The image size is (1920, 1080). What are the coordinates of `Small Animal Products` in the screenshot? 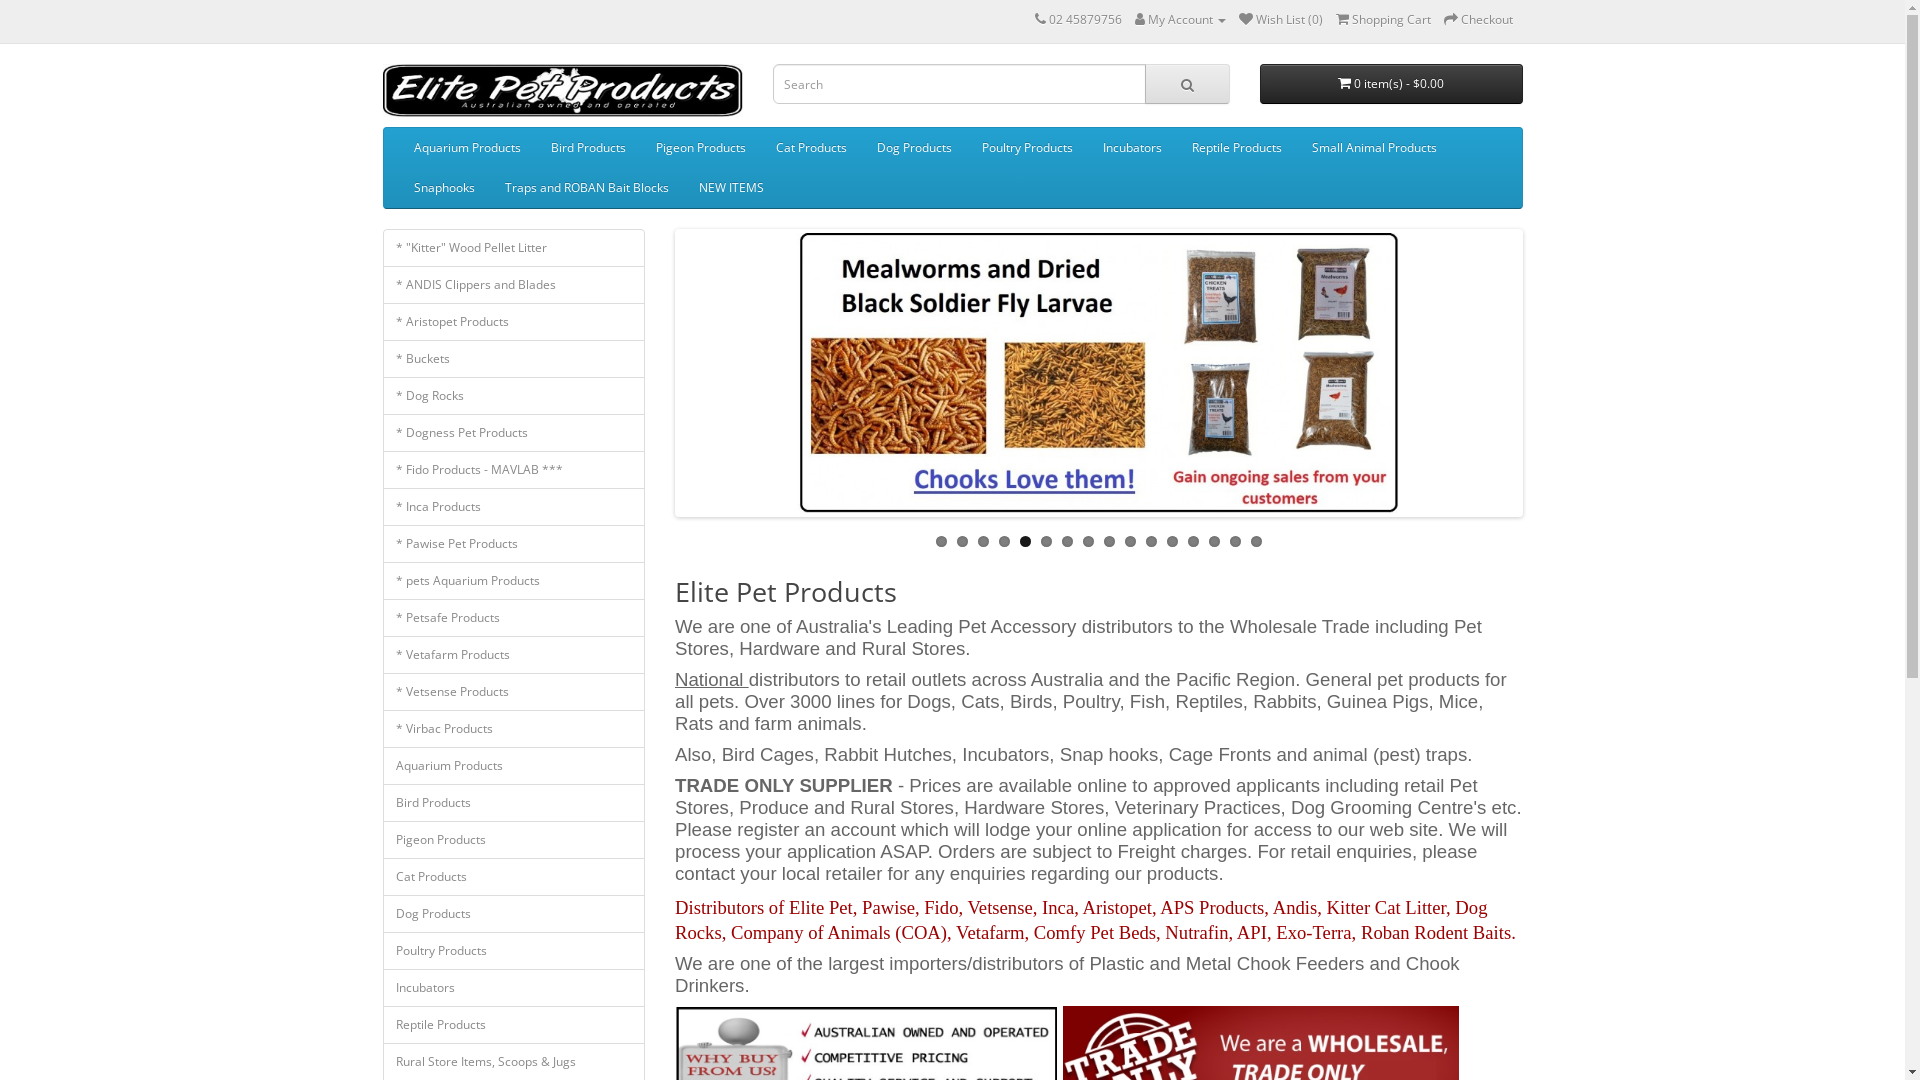 It's located at (1374, 148).